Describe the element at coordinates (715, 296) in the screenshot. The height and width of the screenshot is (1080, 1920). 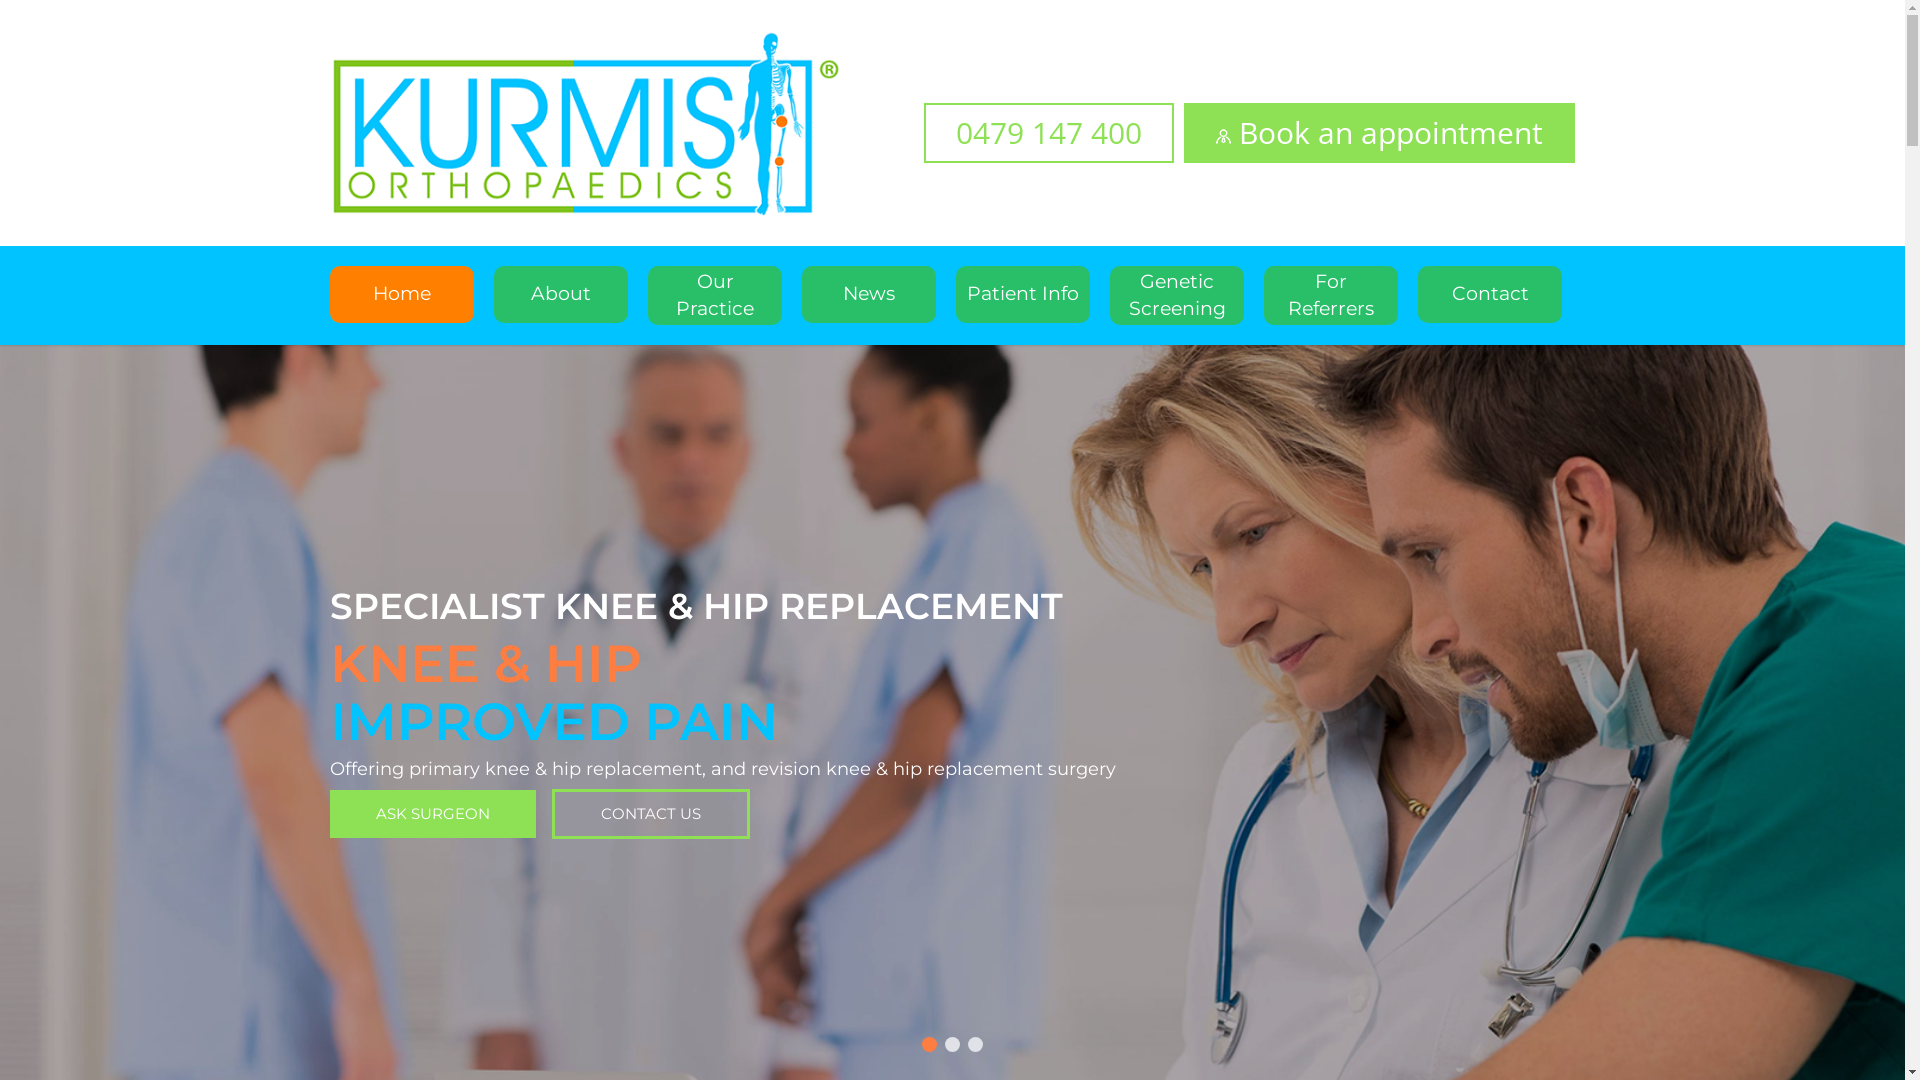
I see `Our Practice` at that location.